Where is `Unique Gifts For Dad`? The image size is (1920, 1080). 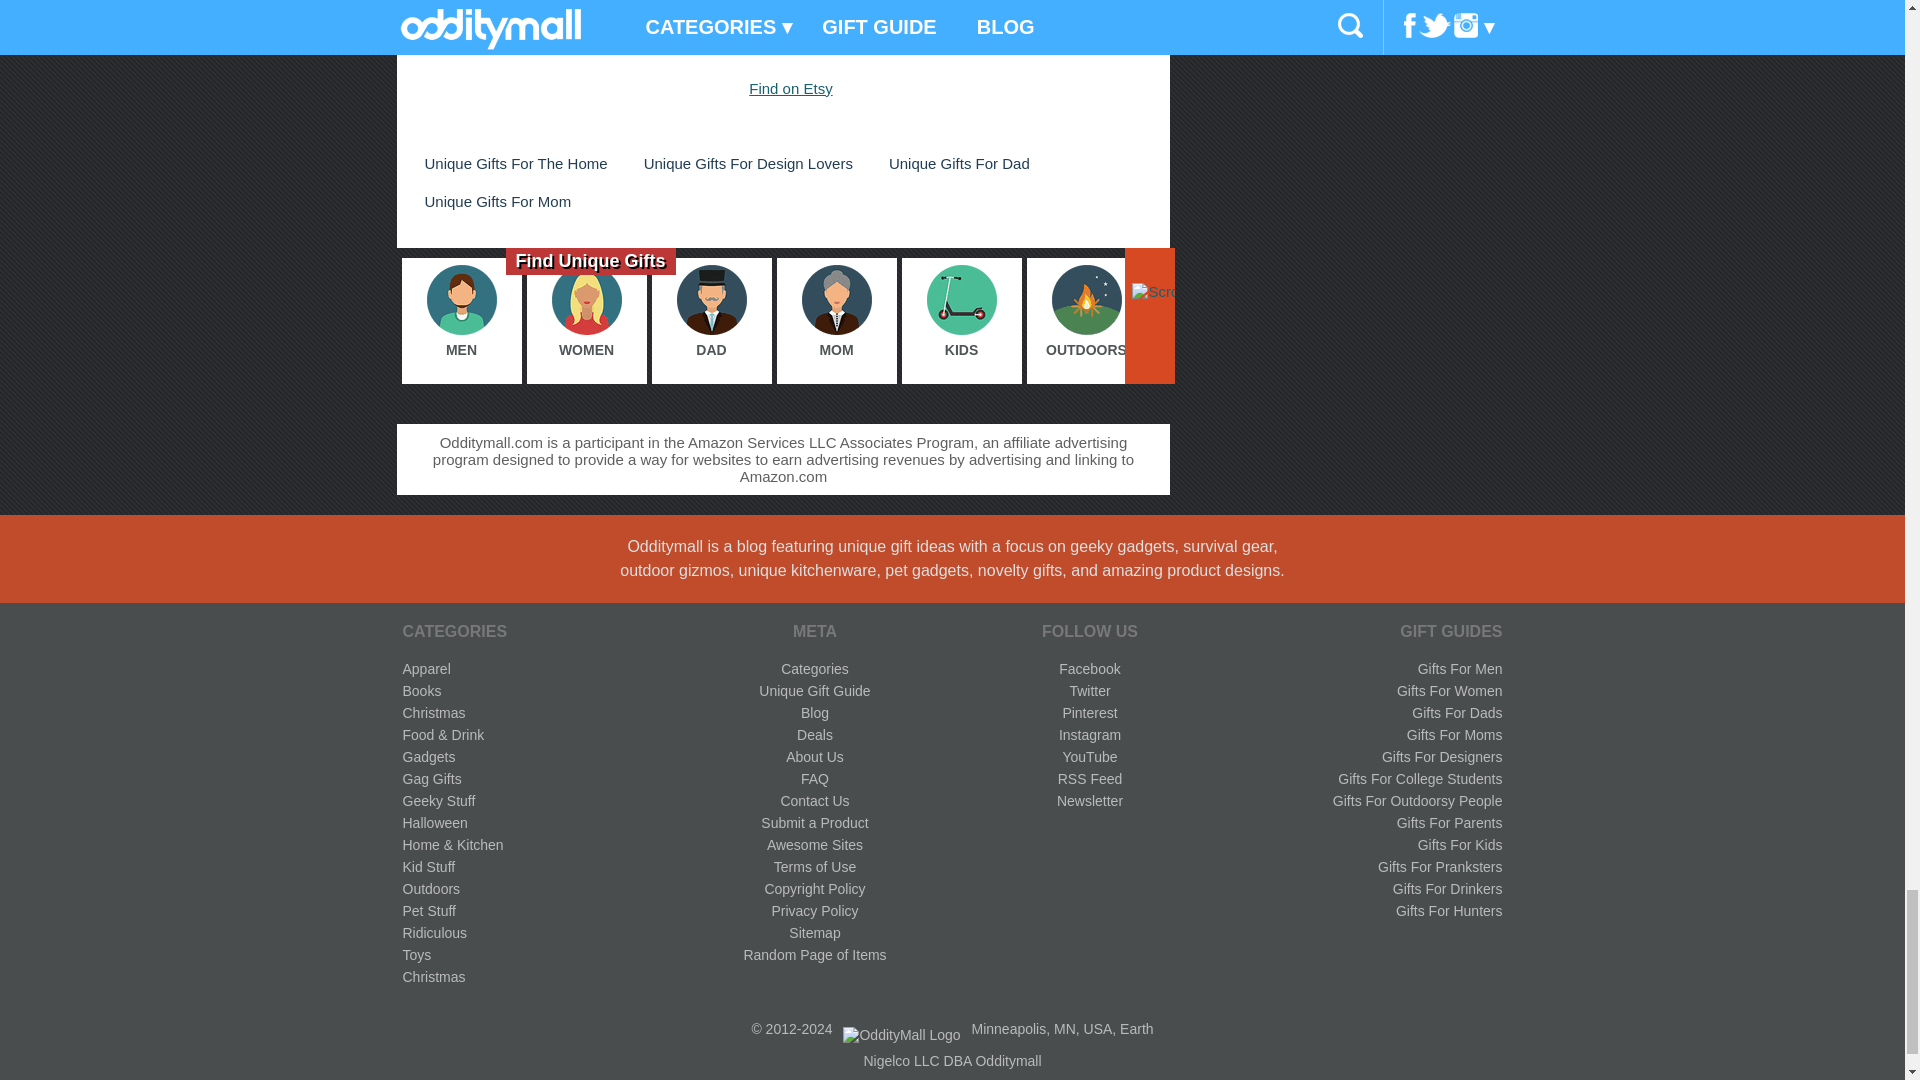 Unique Gifts For Dad is located at coordinates (960, 163).